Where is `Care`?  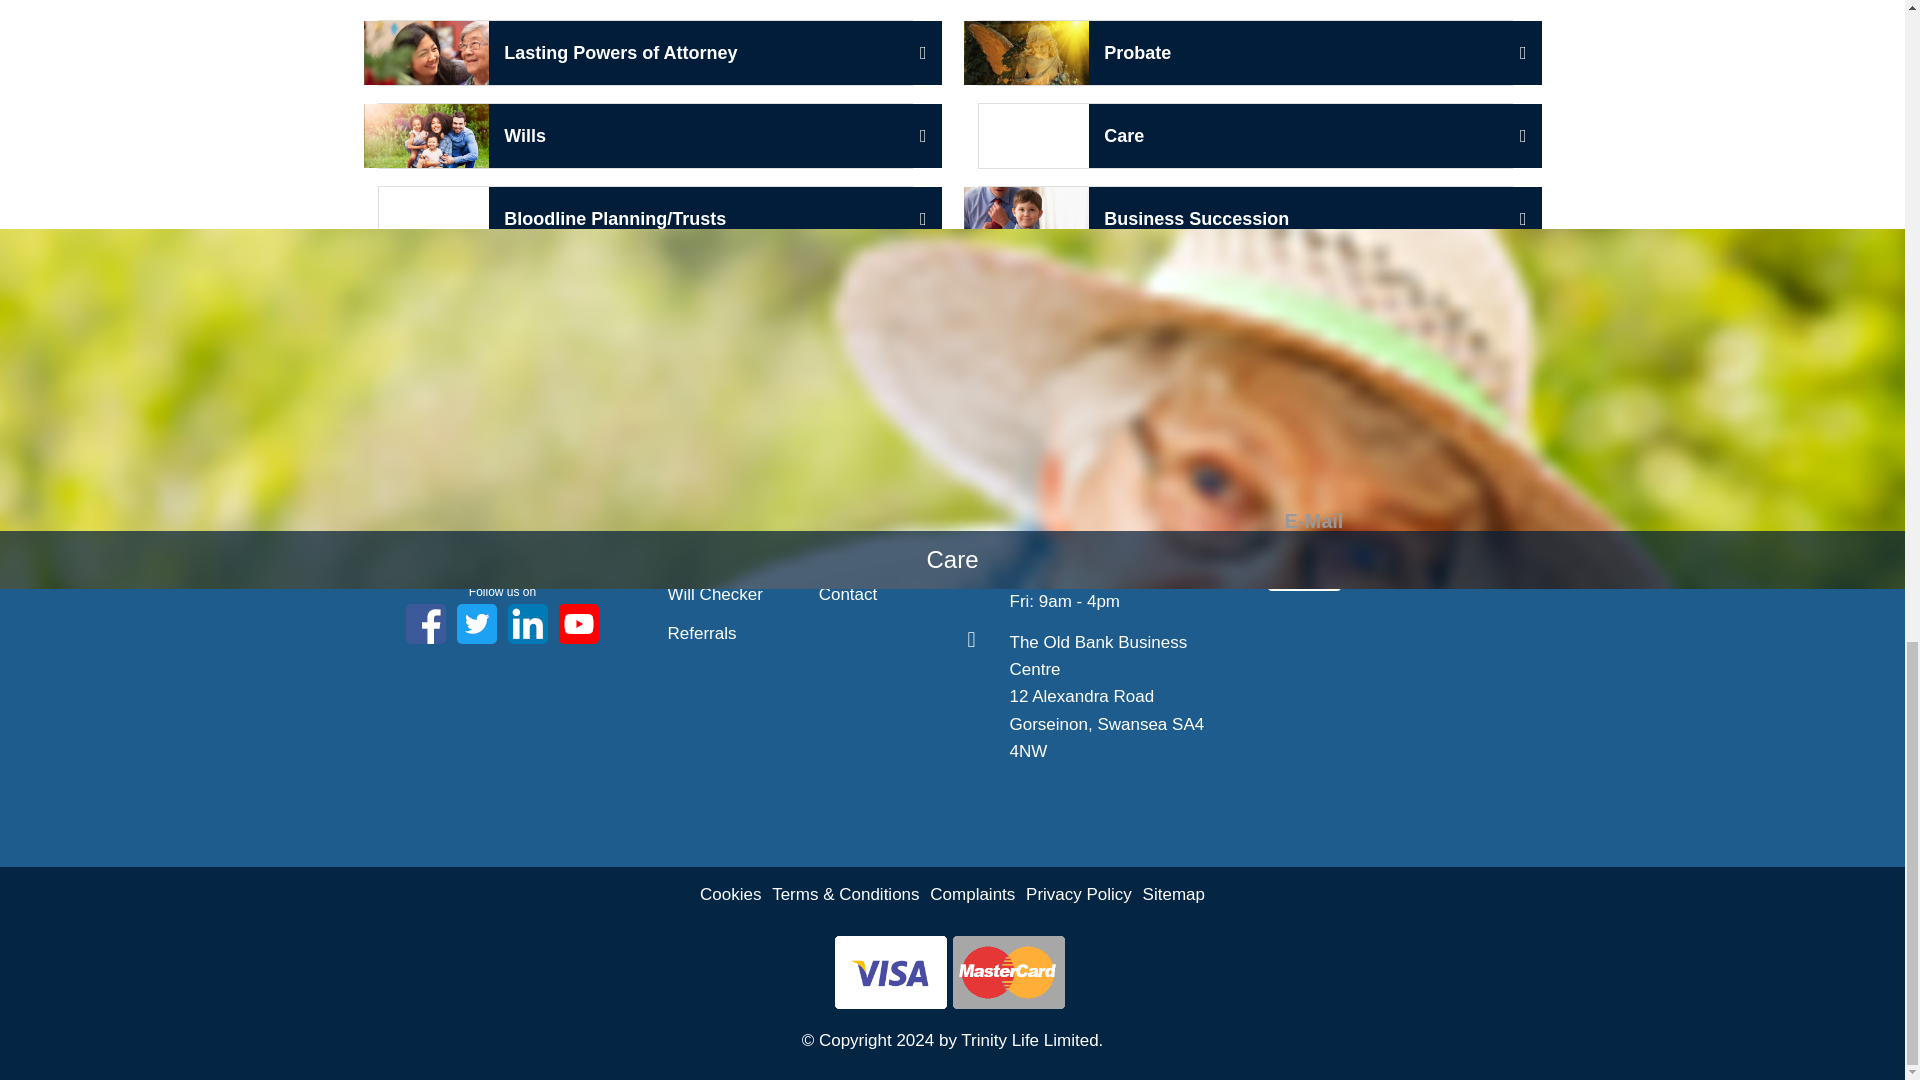 Care is located at coordinates (1244, 135).